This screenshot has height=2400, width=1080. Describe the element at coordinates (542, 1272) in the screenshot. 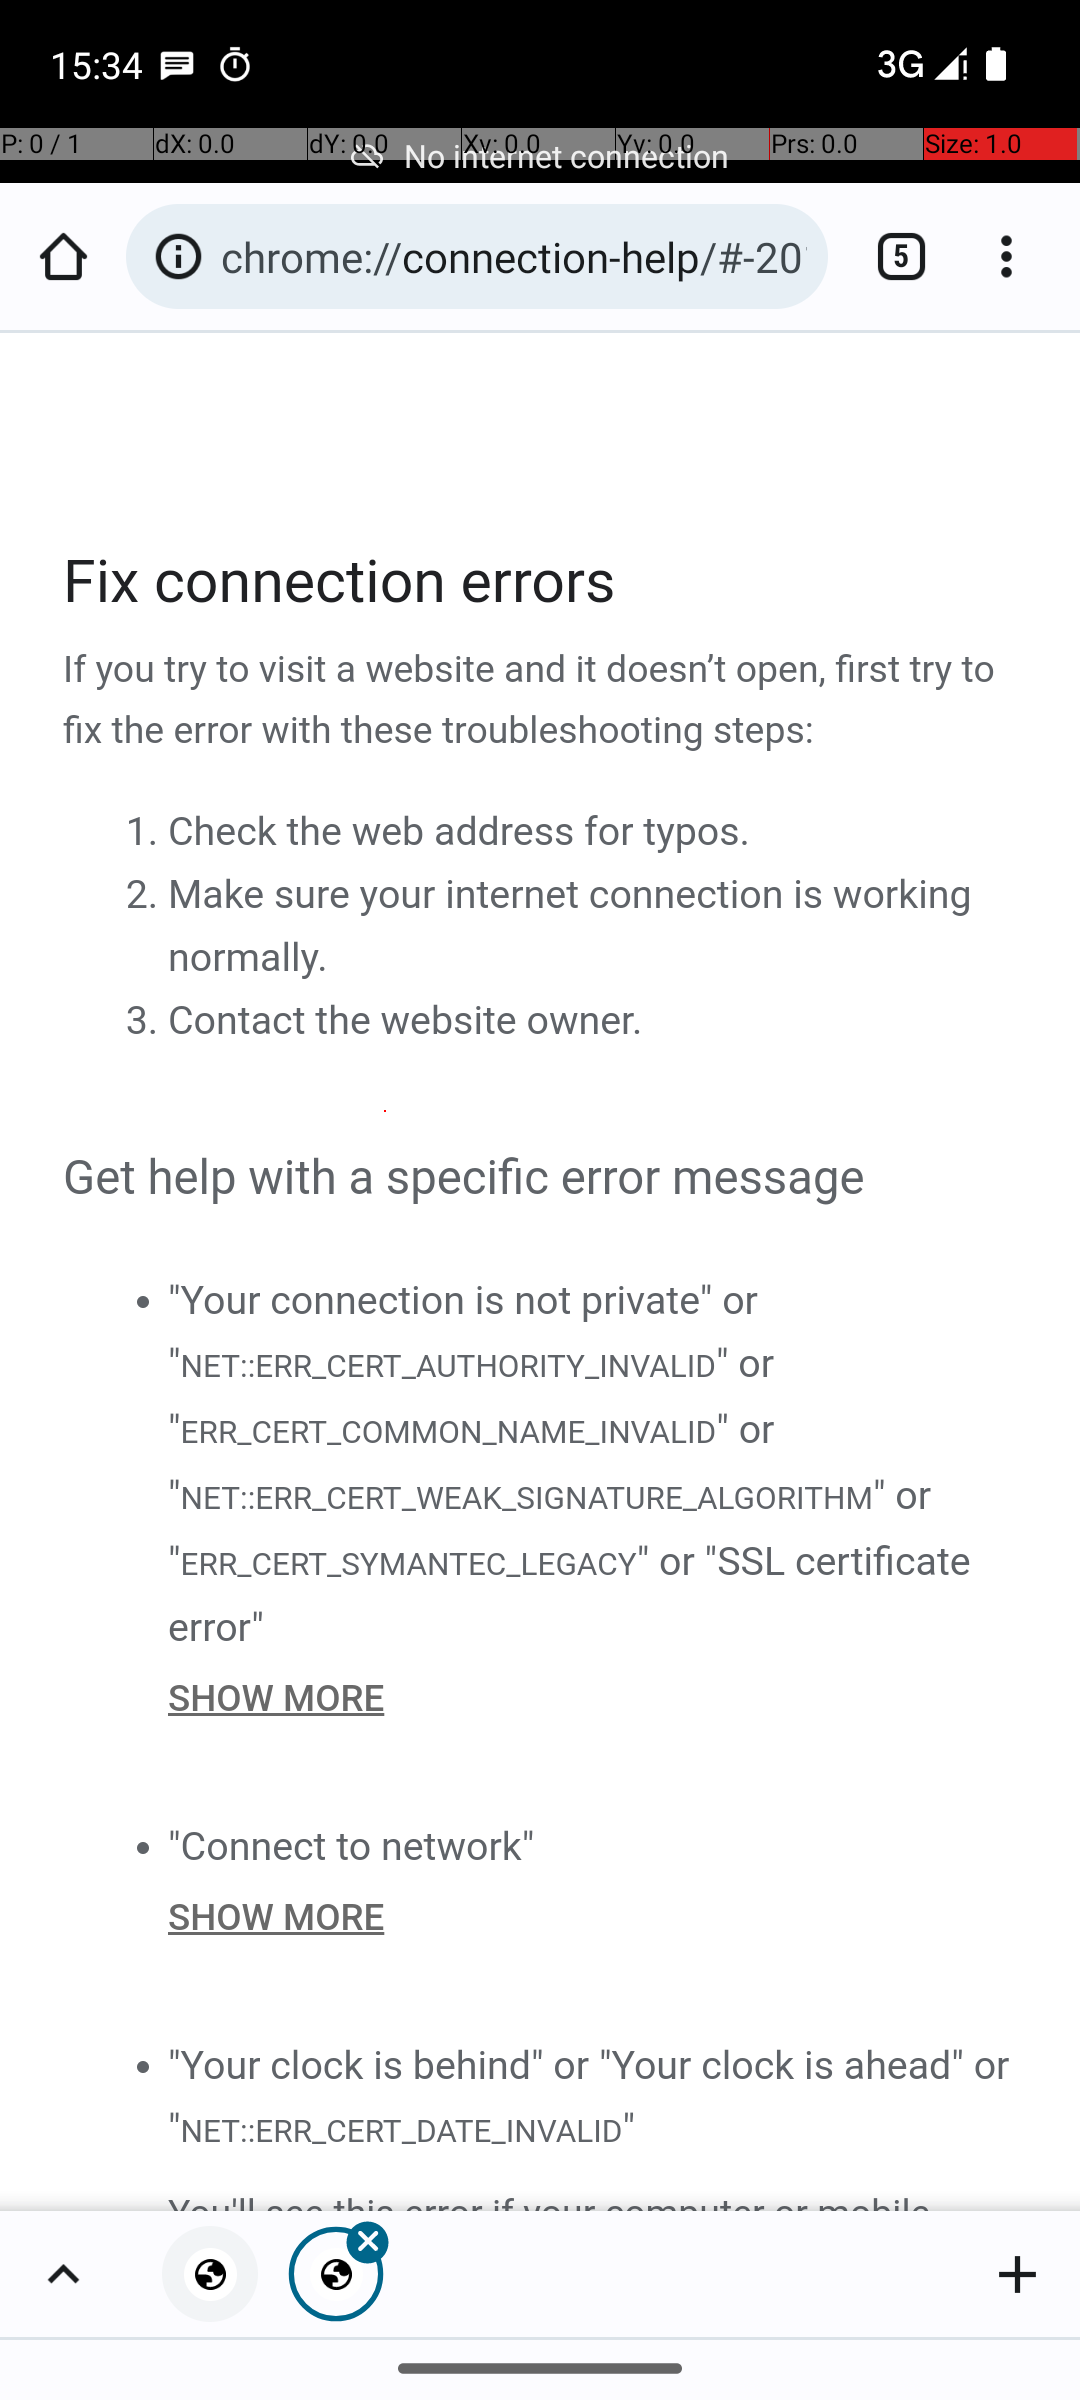

I see `Connection Help` at that location.